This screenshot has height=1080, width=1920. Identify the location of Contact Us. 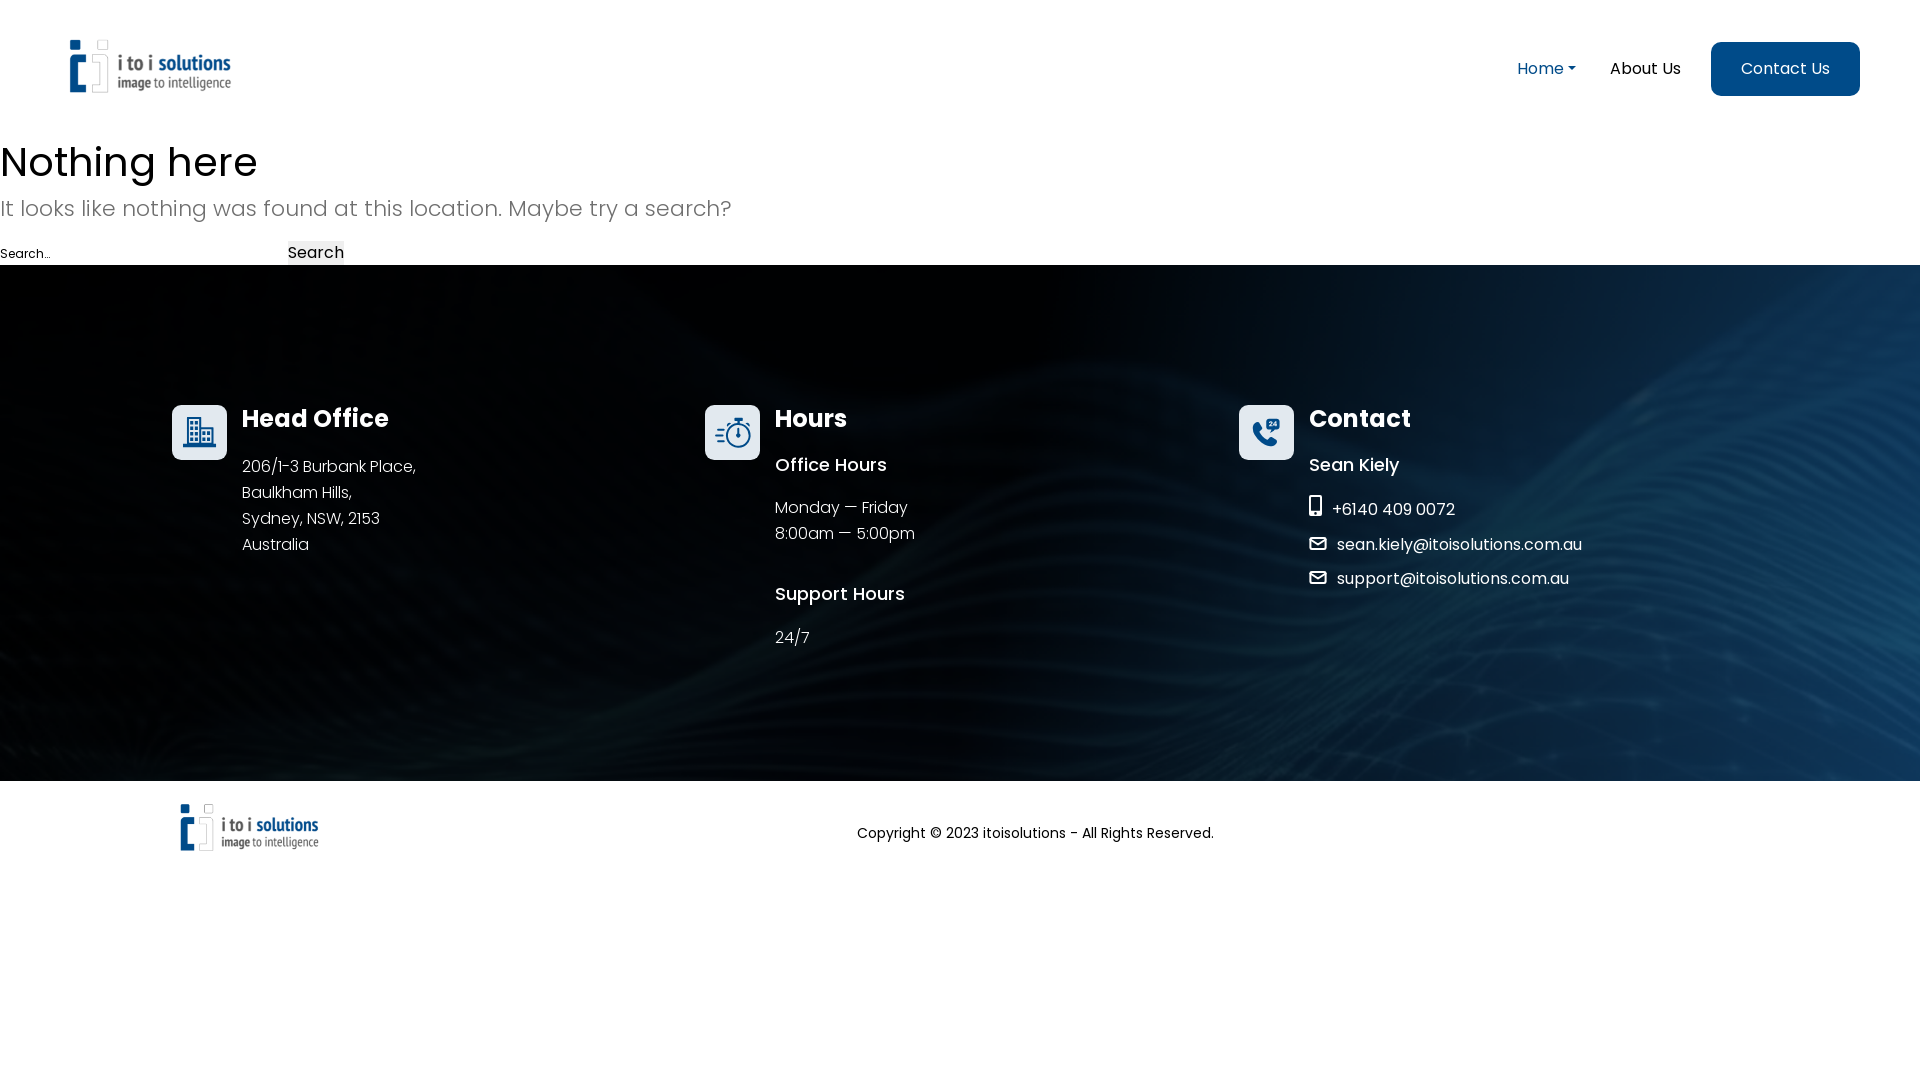
(1786, 69).